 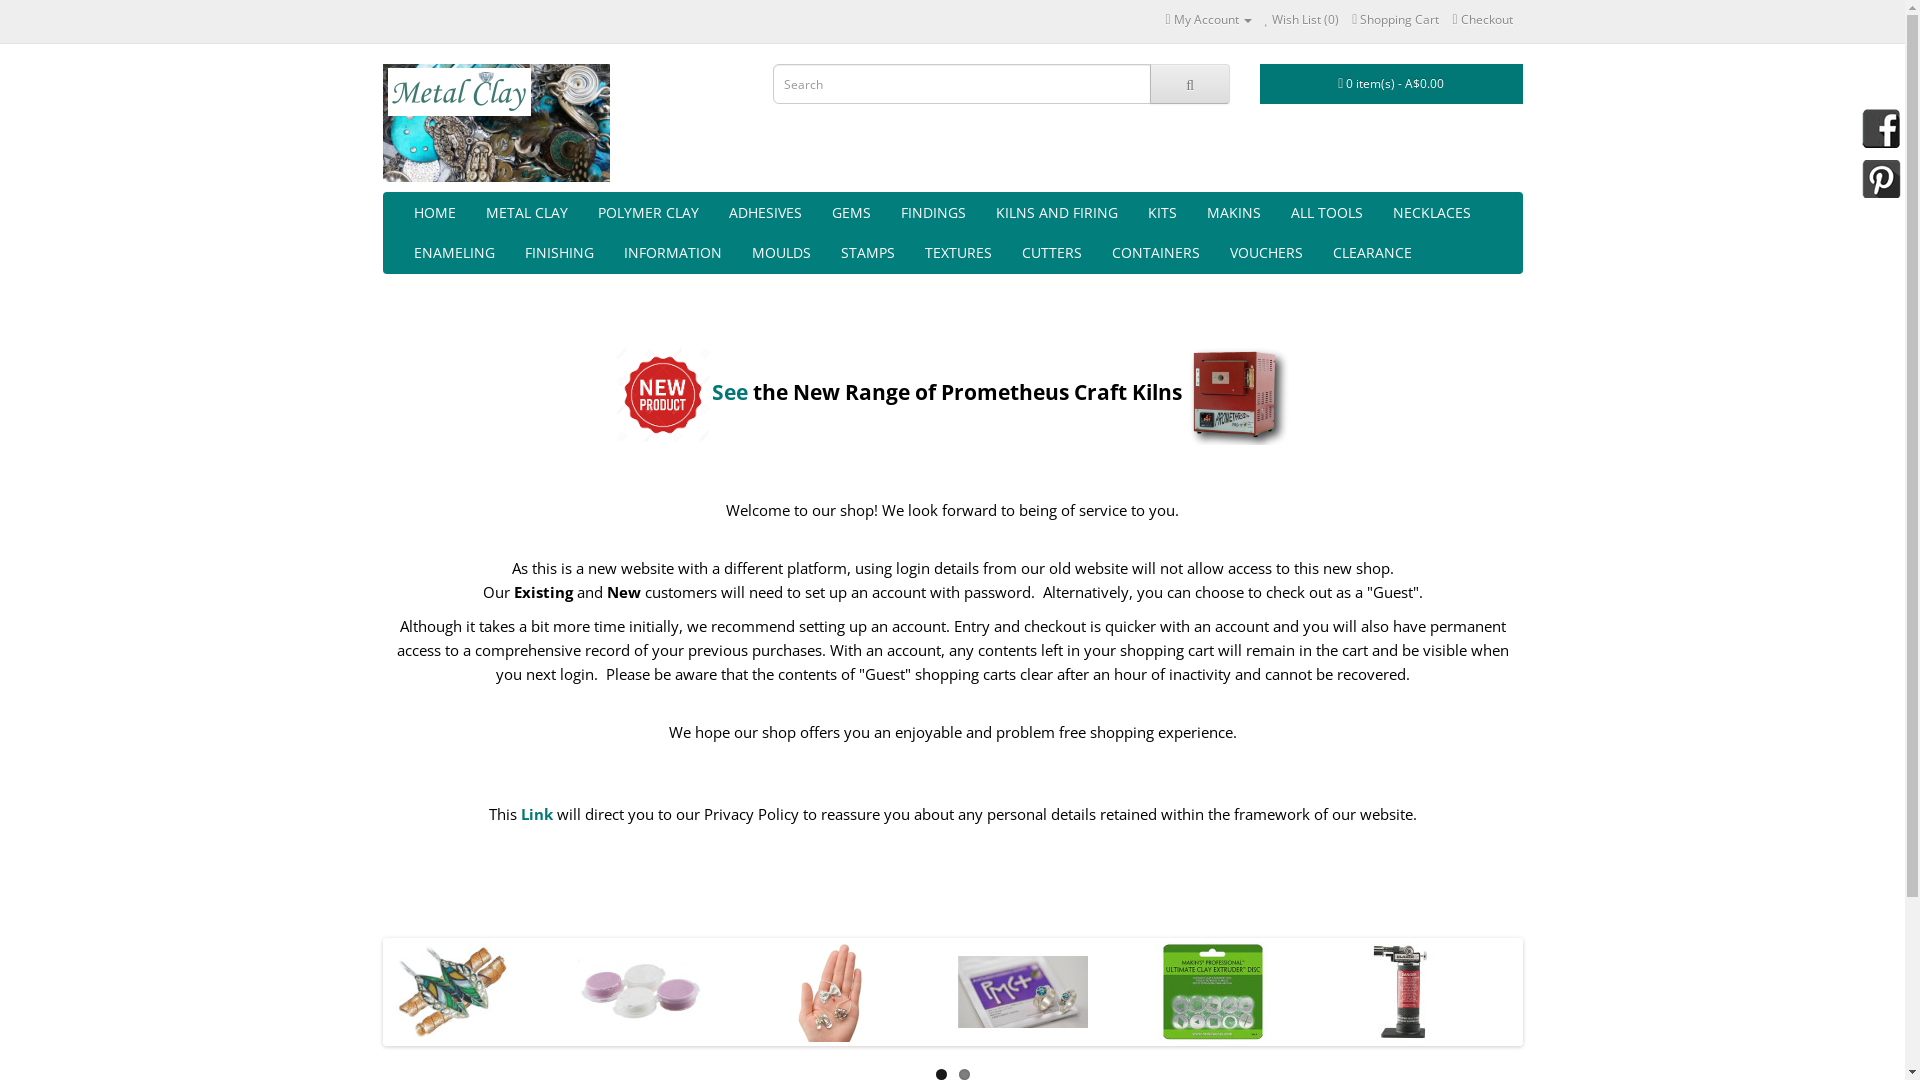 What do you see at coordinates (780, 253) in the screenshot?
I see `MOULDS` at bounding box center [780, 253].